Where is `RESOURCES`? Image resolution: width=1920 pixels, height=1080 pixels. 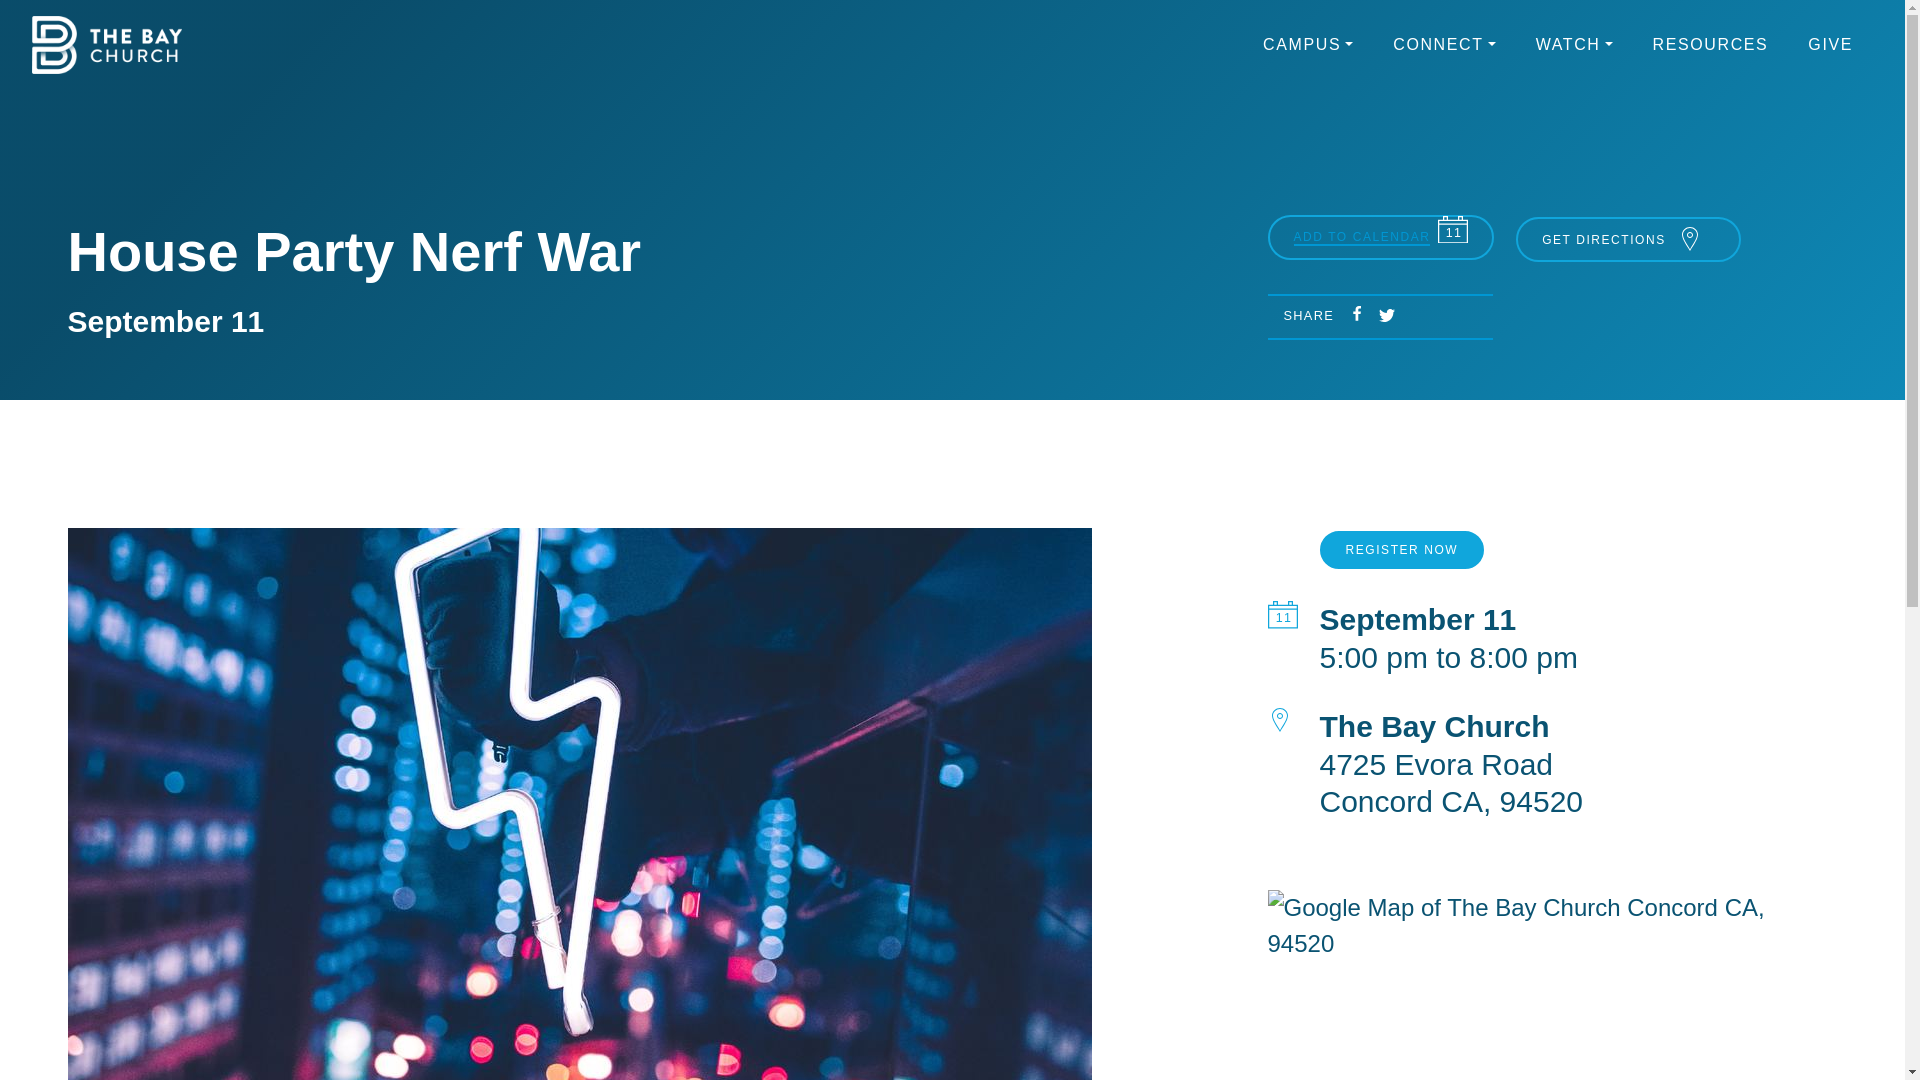 RESOURCES is located at coordinates (1711, 44).